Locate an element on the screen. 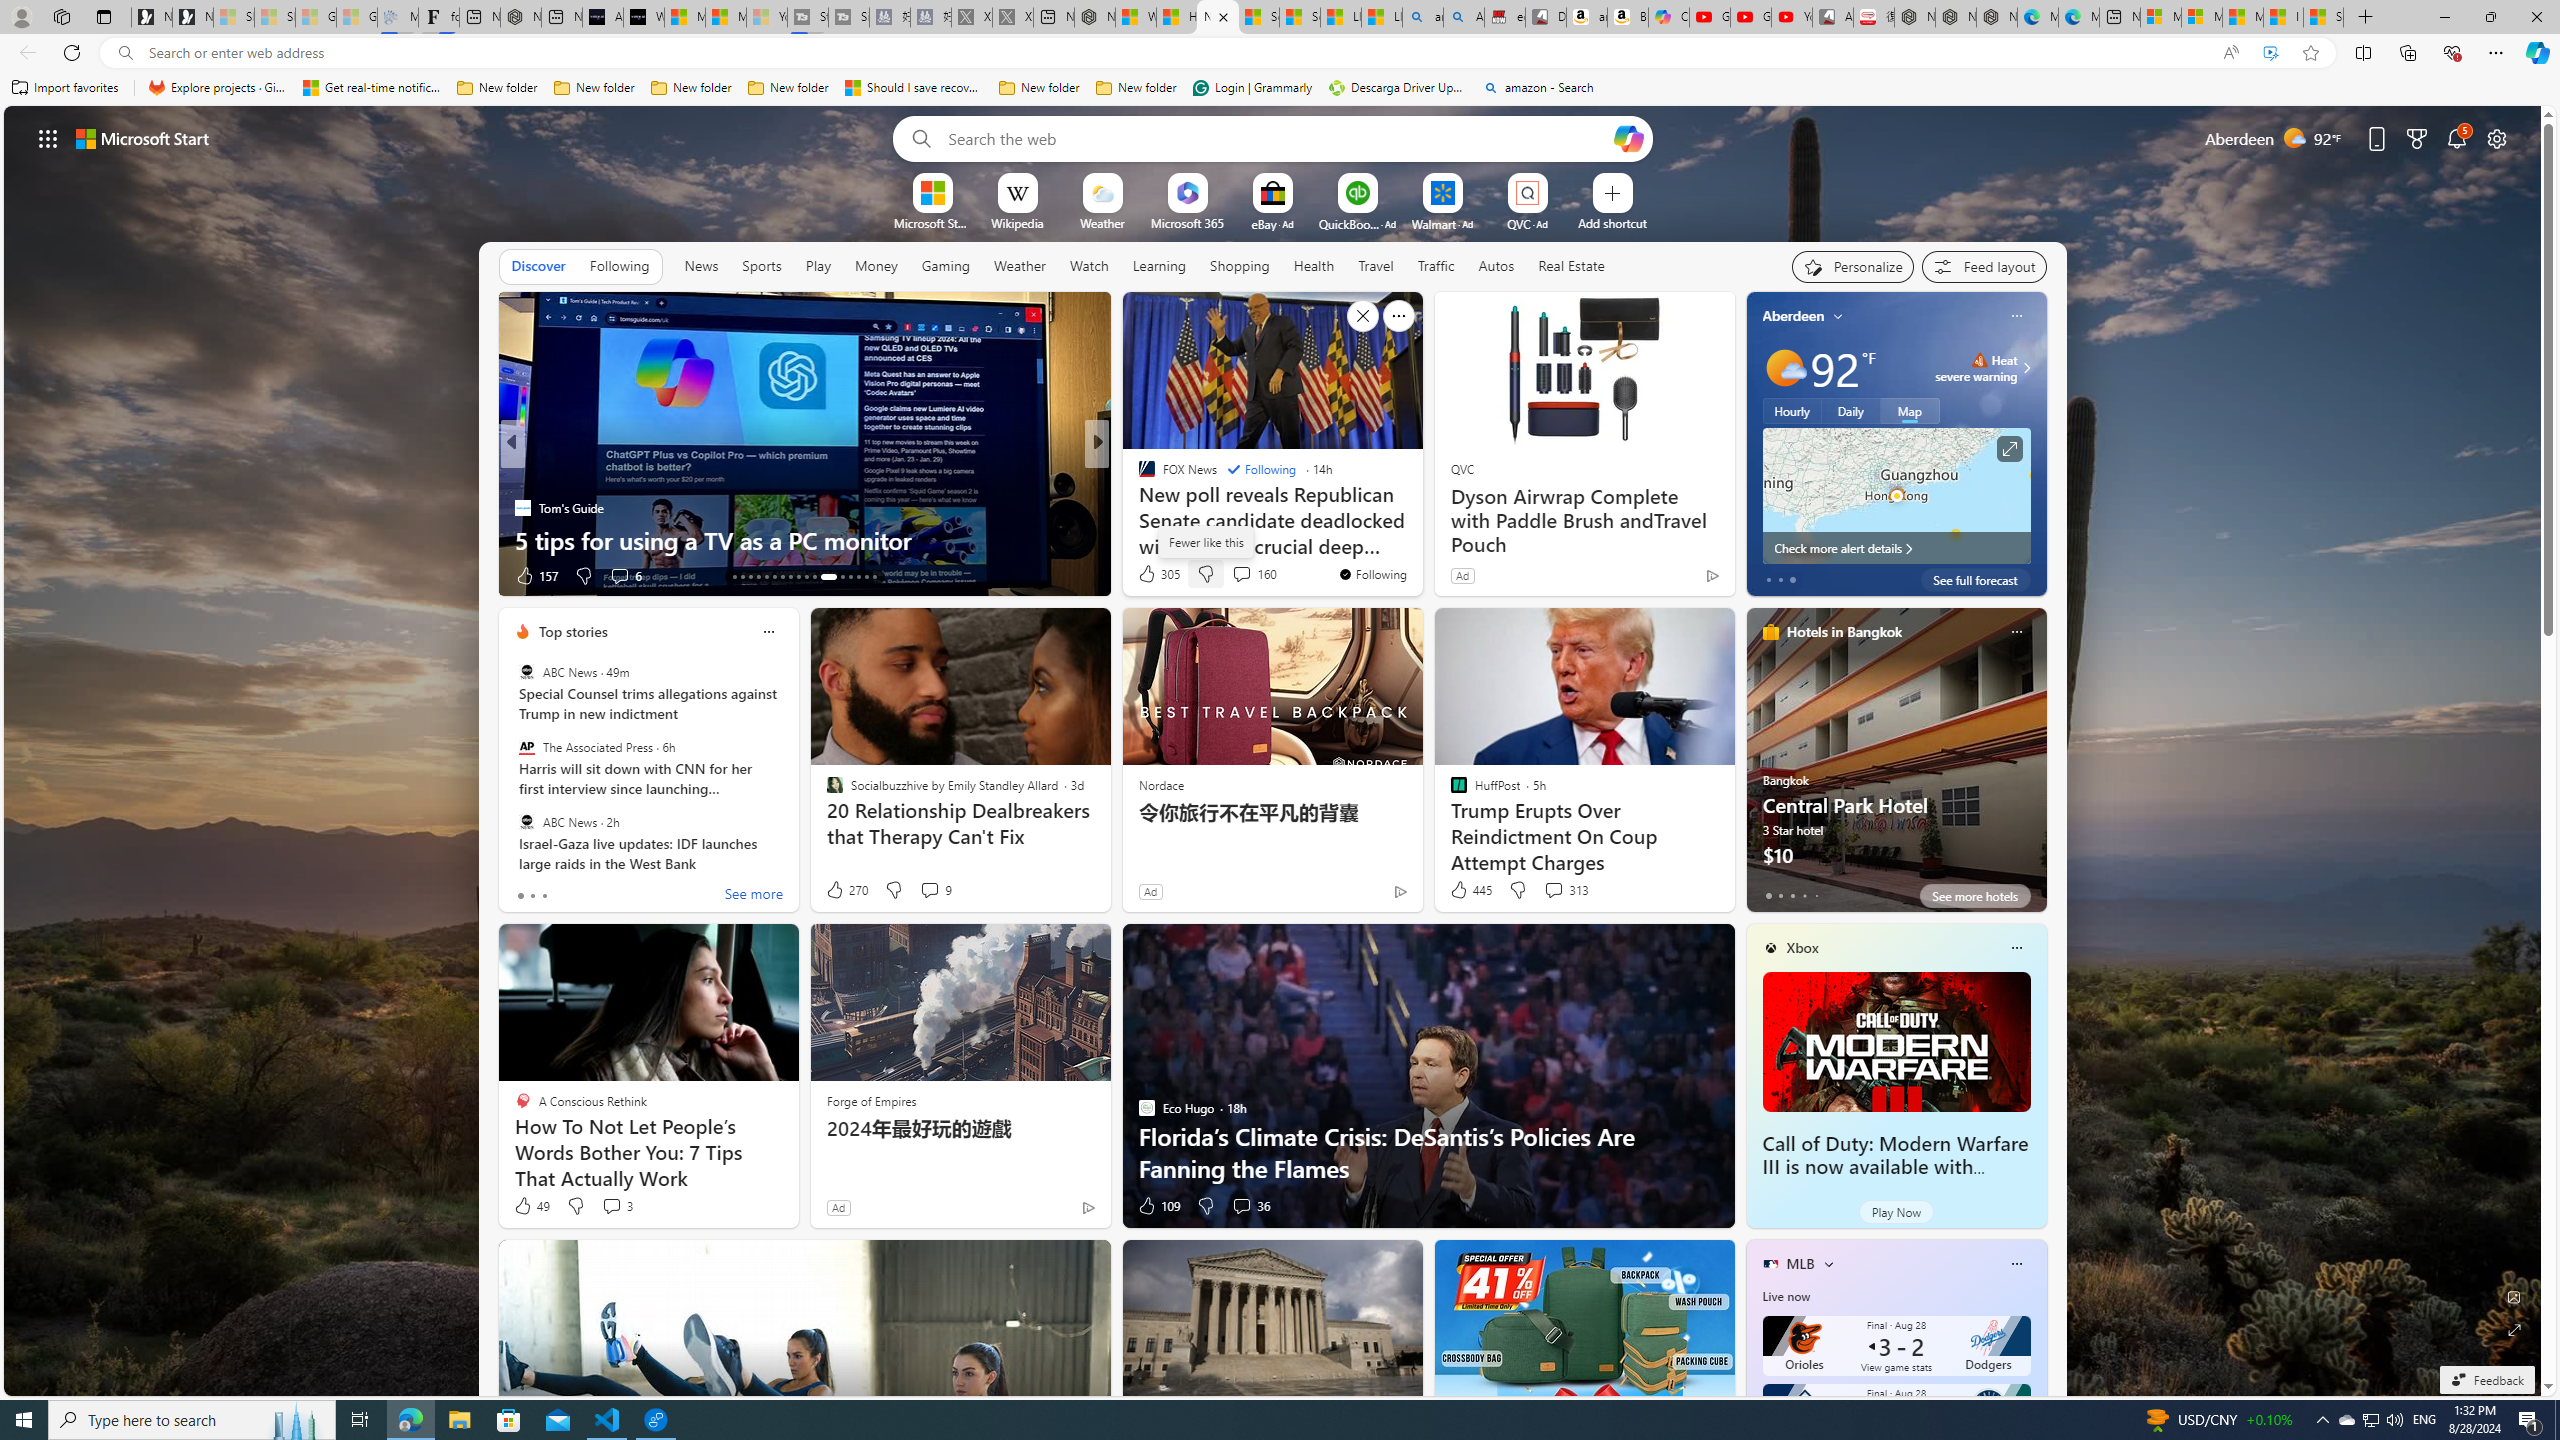 The width and height of the screenshot is (2560, 1440). AI Voice Changer for PC and Mac - Voice.ai is located at coordinates (602, 17).